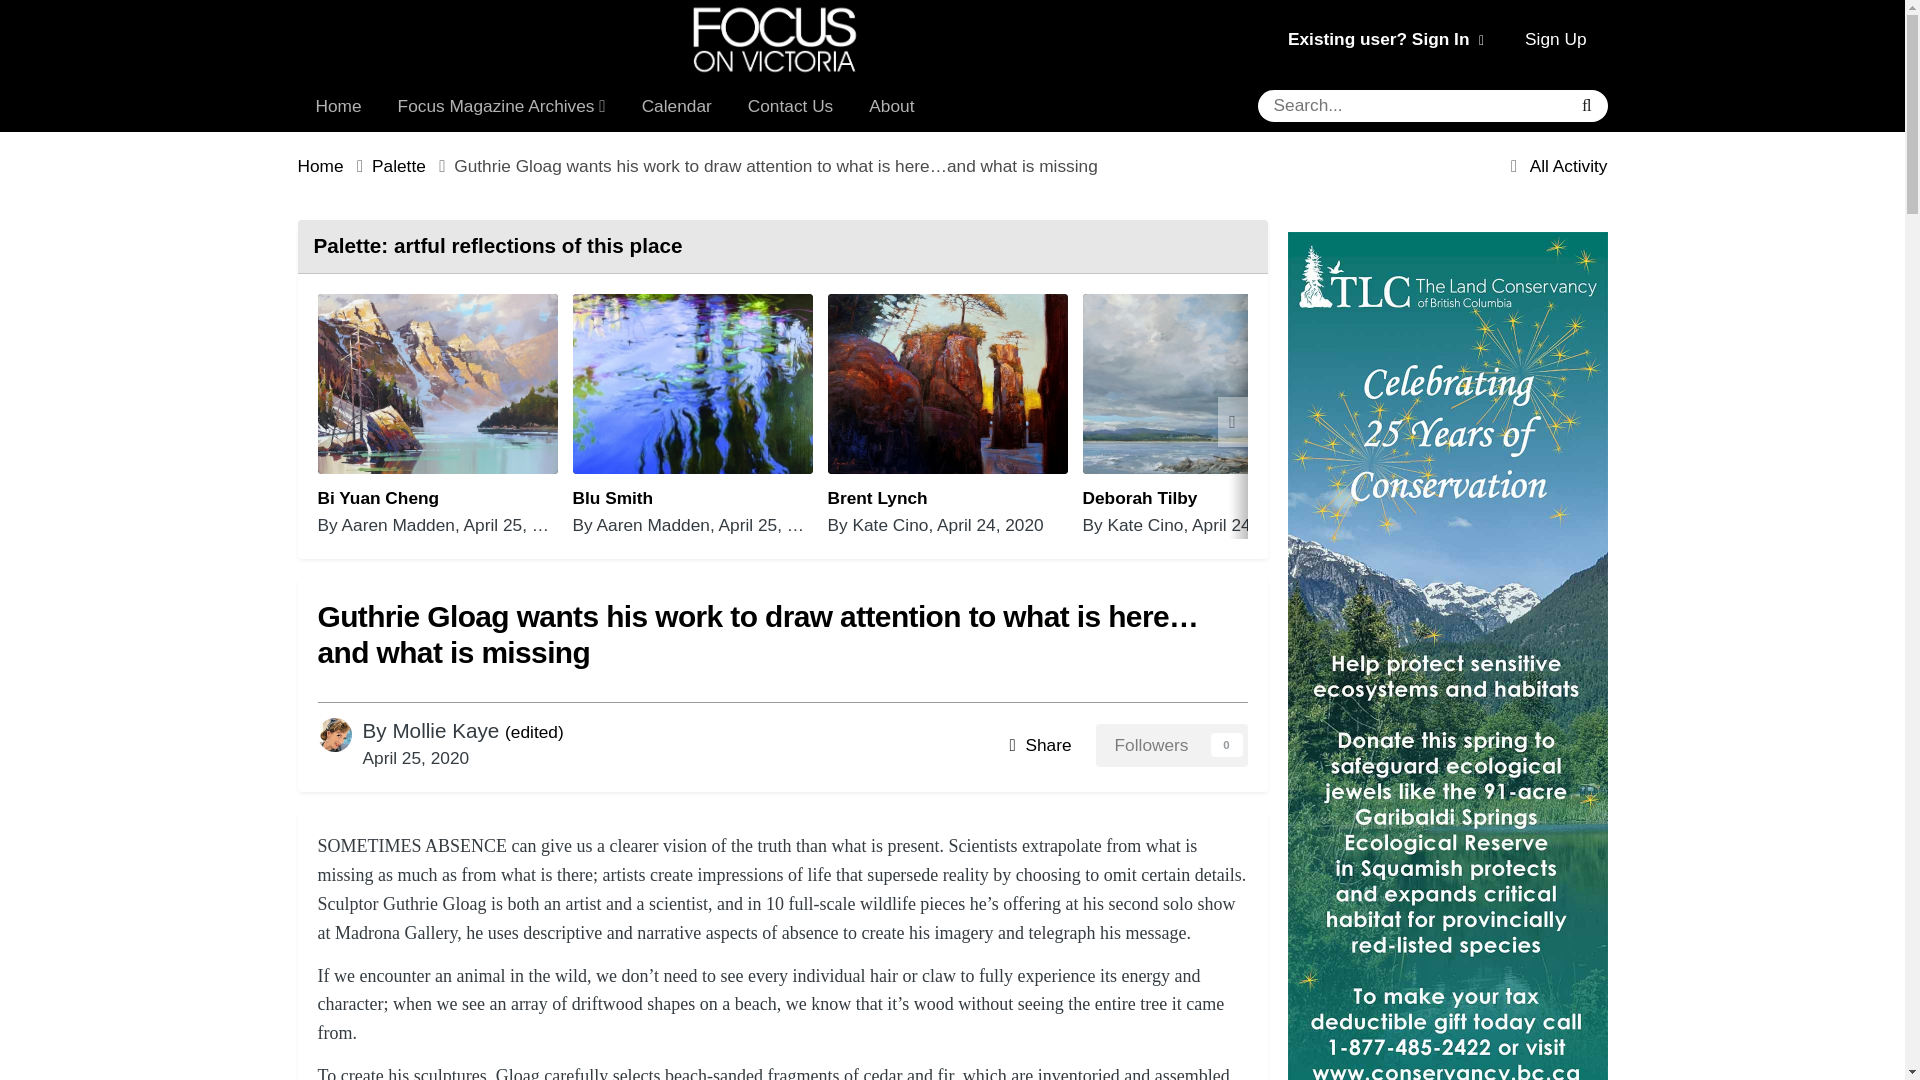 The image size is (1920, 1080). I want to click on View the image Deborah Tilby, so click(1202, 384).